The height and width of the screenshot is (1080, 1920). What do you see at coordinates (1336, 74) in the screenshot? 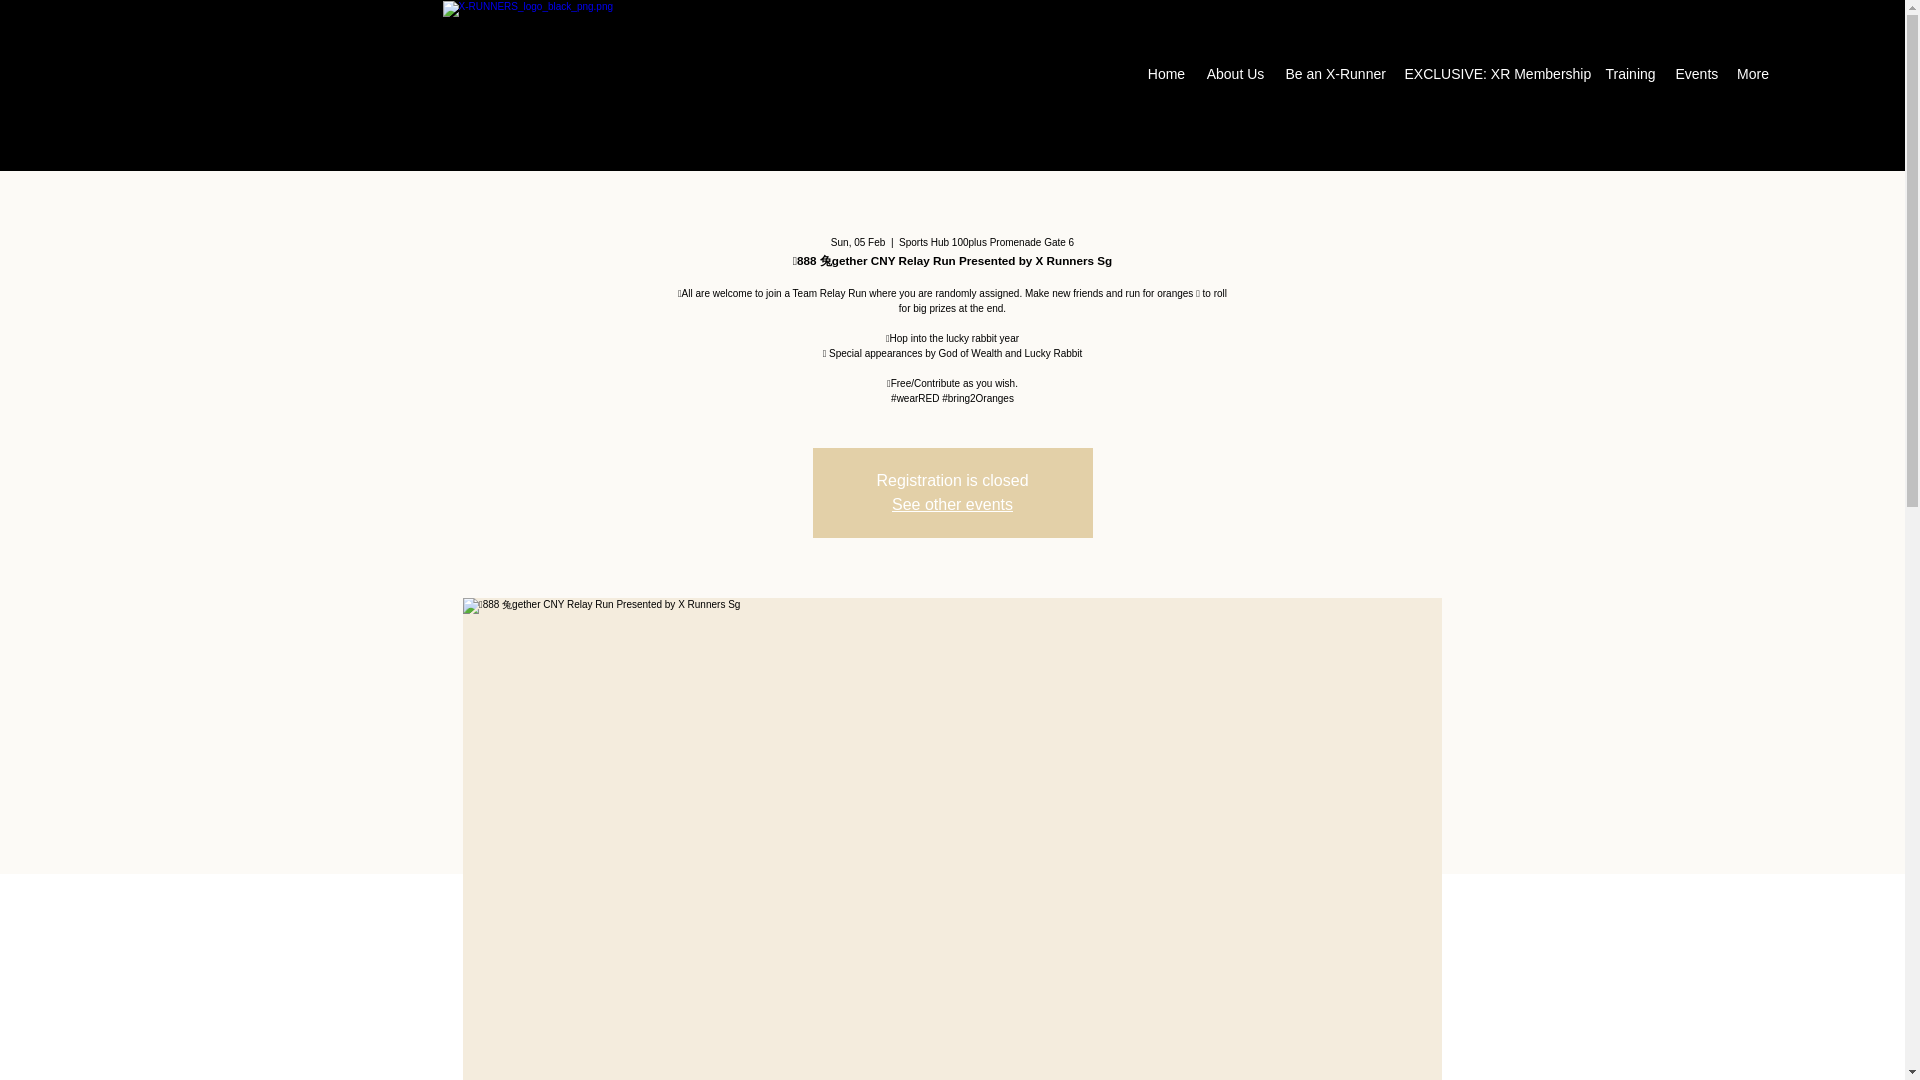
I see `Be an X-Runner` at bounding box center [1336, 74].